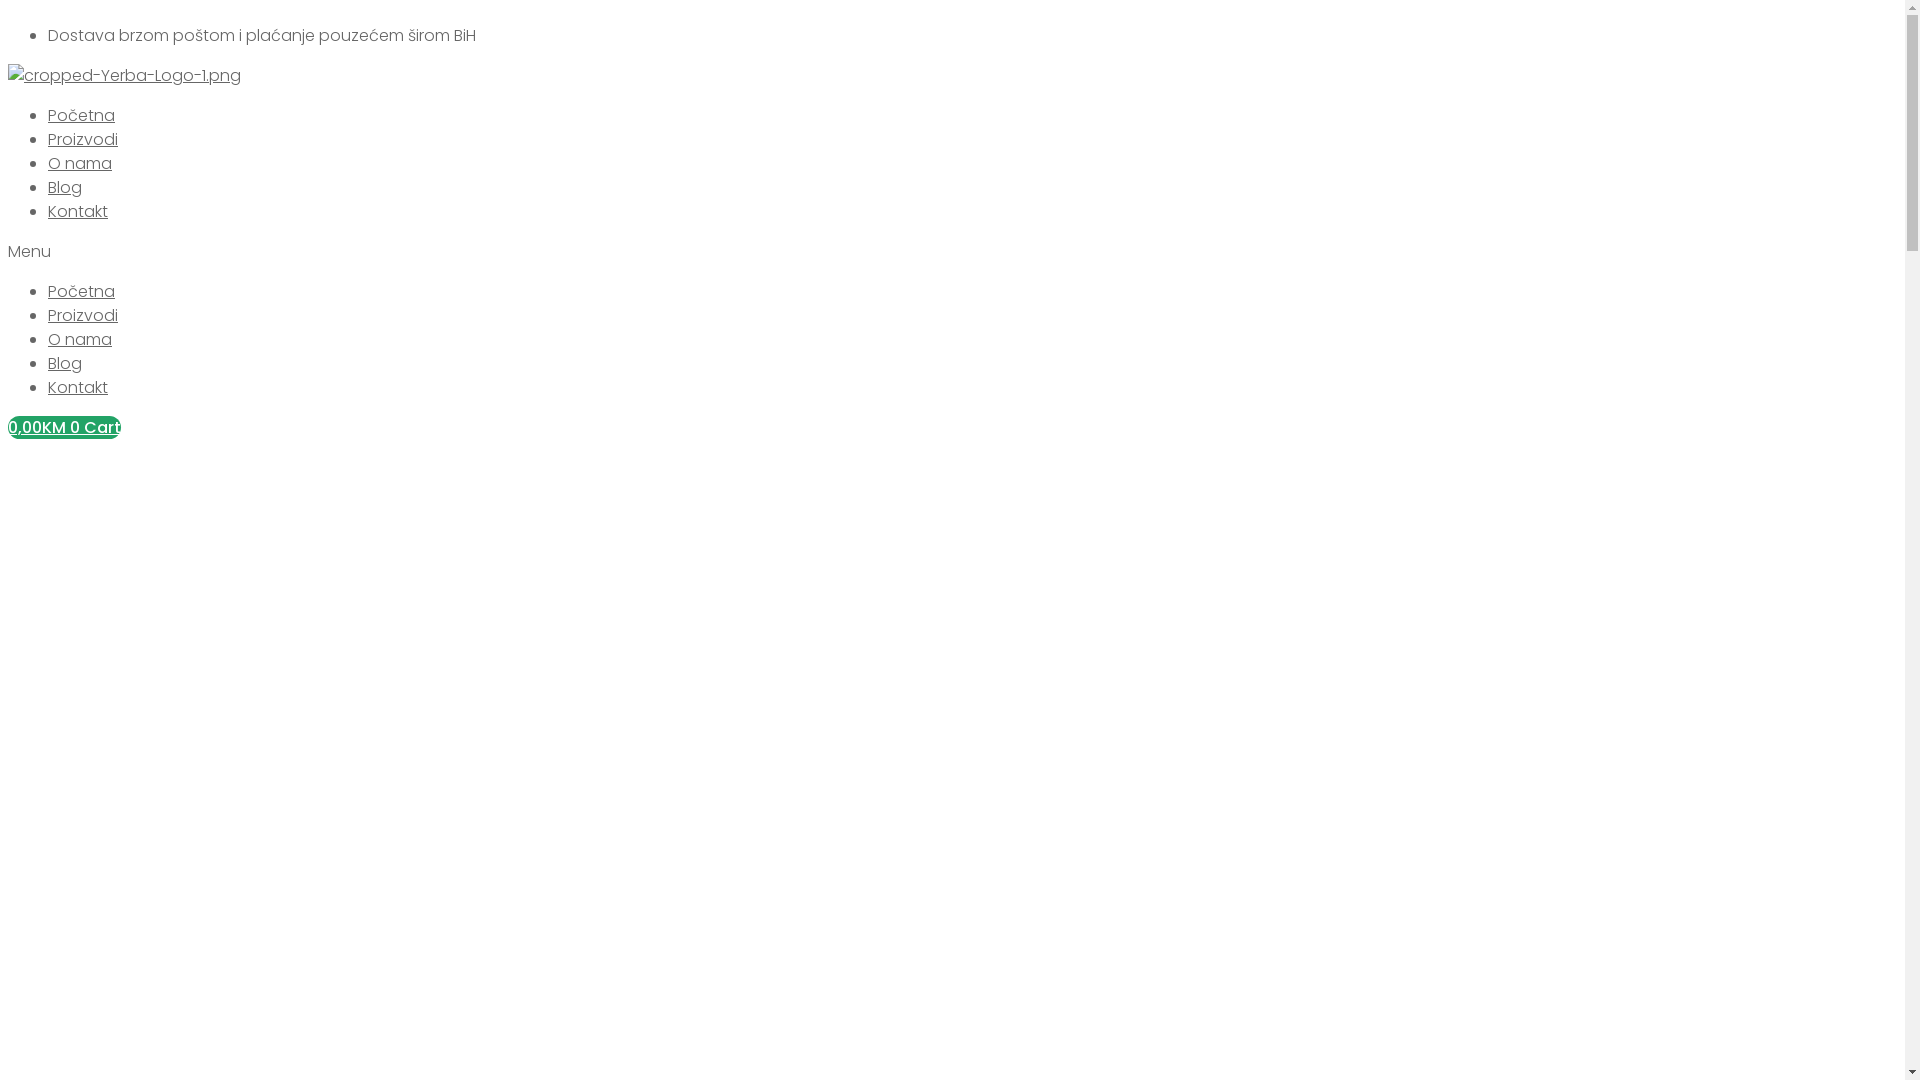  Describe the element at coordinates (83, 140) in the screenshot. I see `Proizvodi` at that location.